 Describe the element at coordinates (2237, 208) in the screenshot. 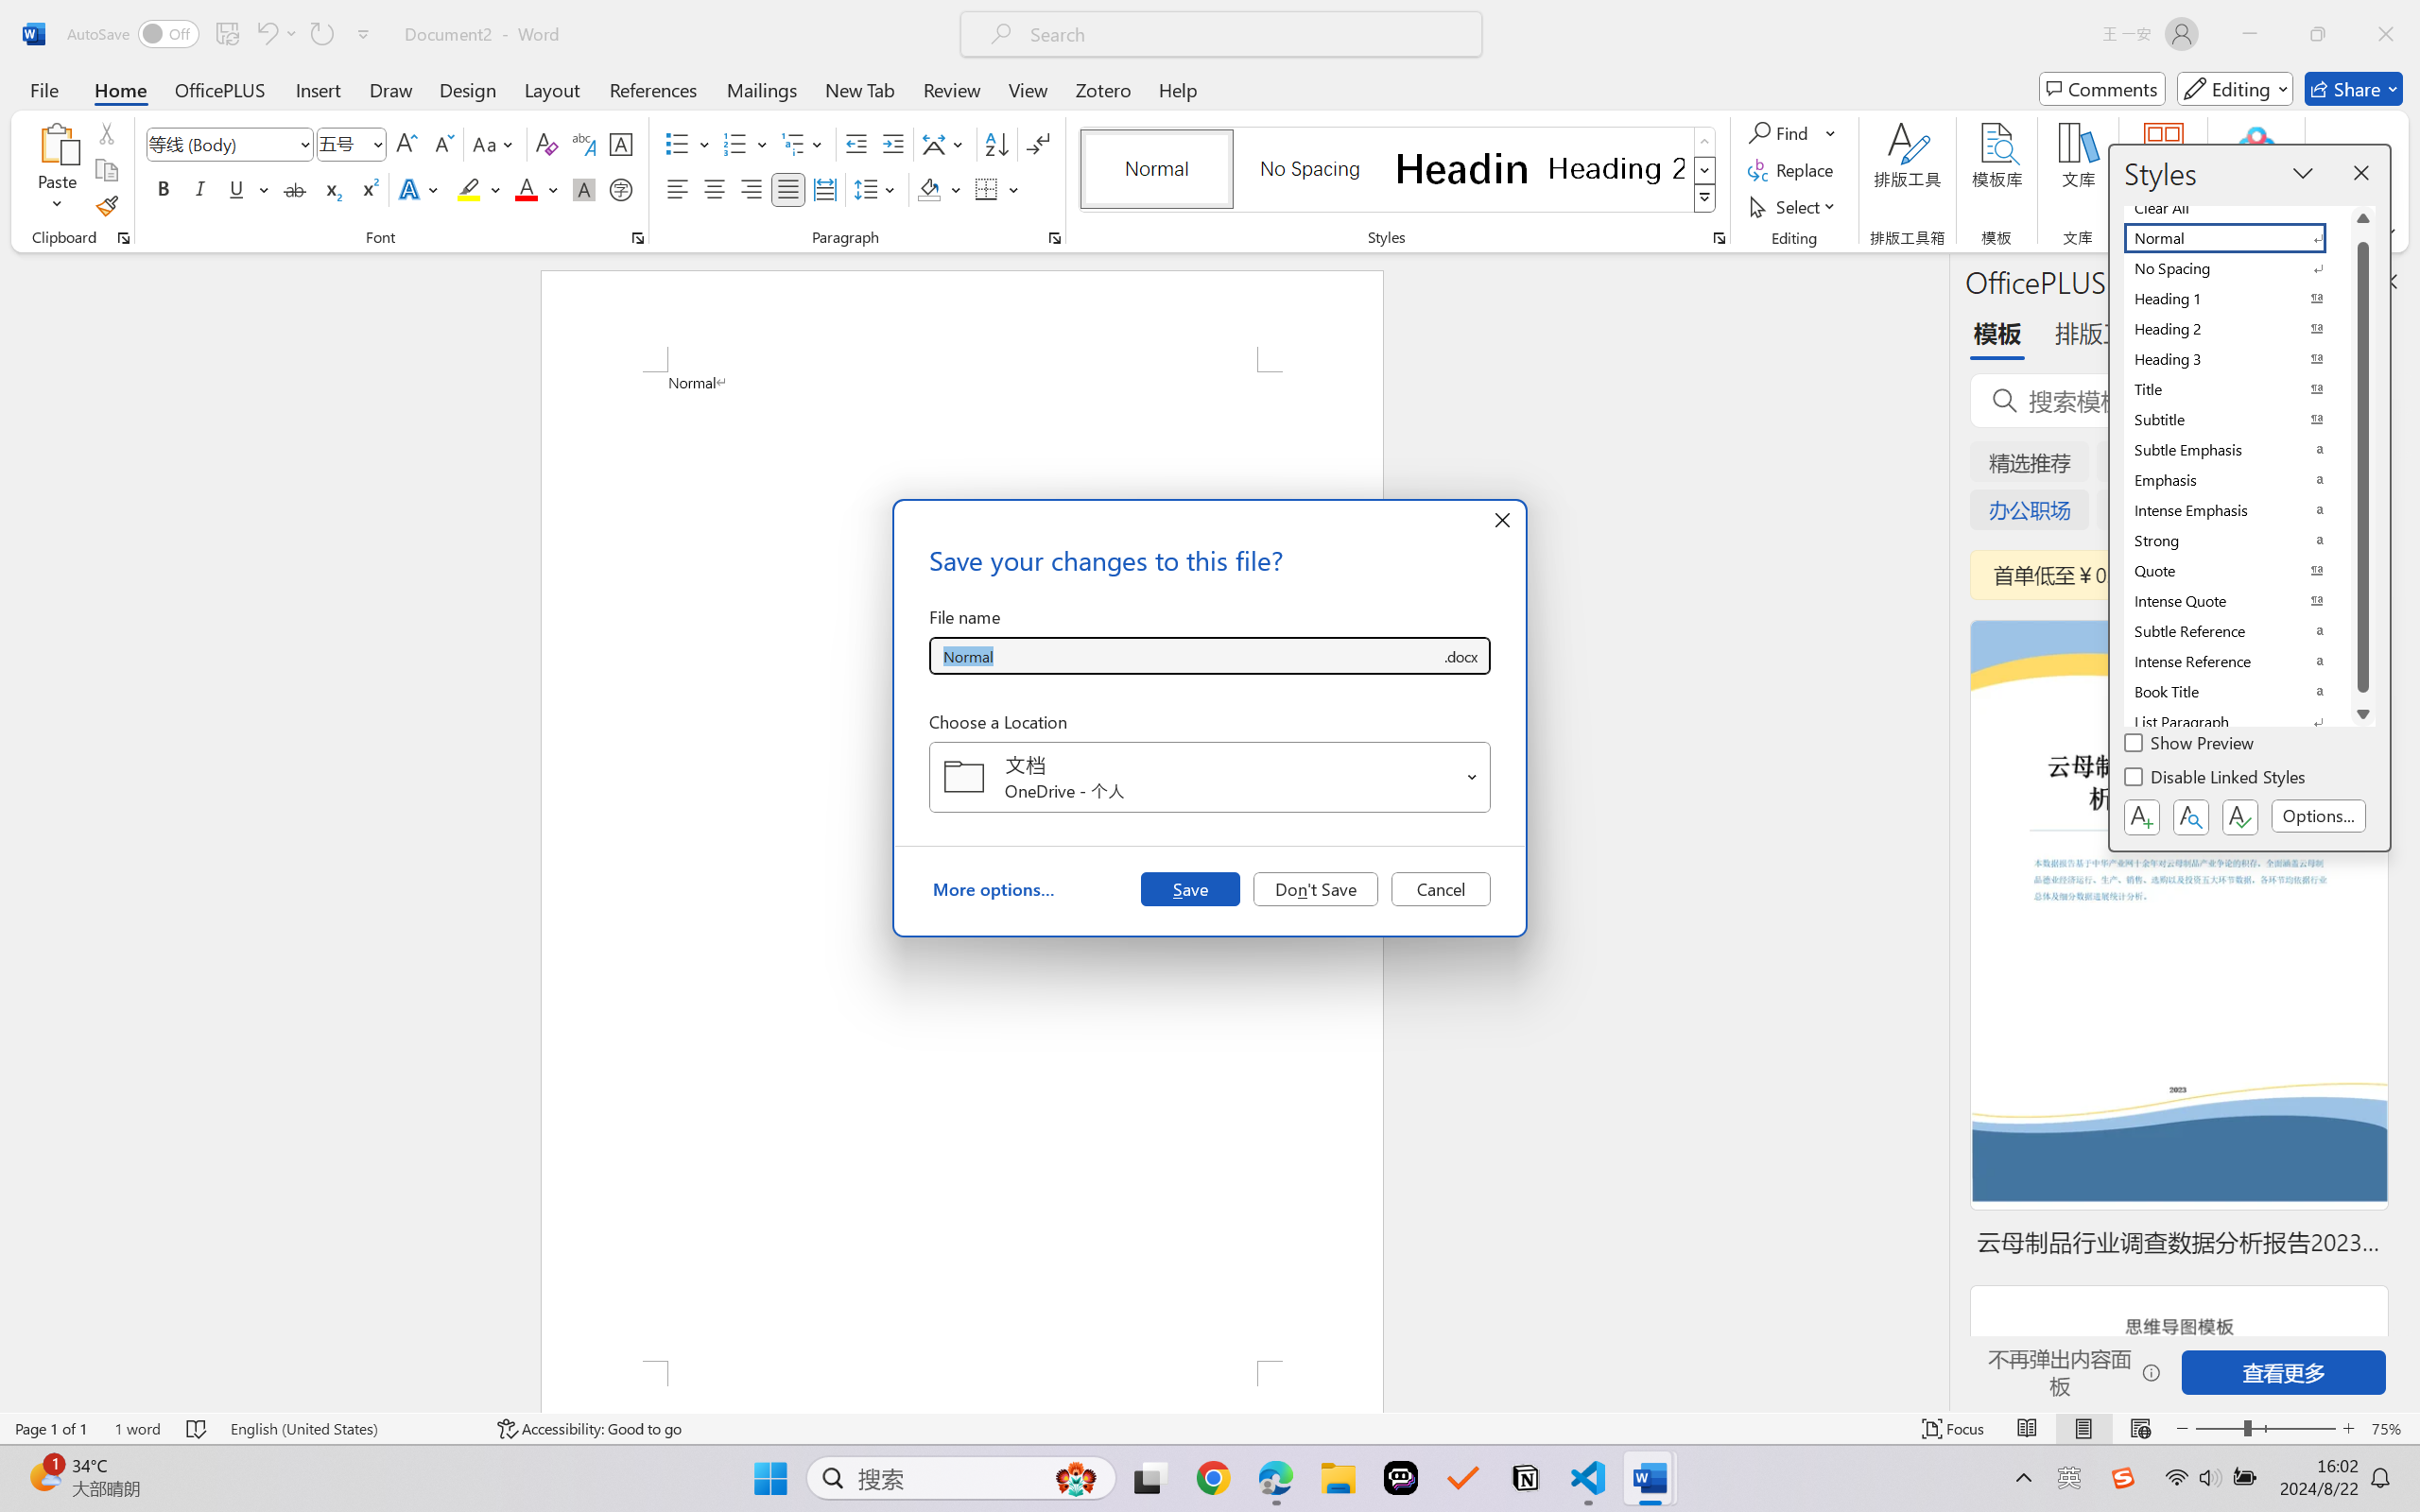

I see `Clear All` at that location.